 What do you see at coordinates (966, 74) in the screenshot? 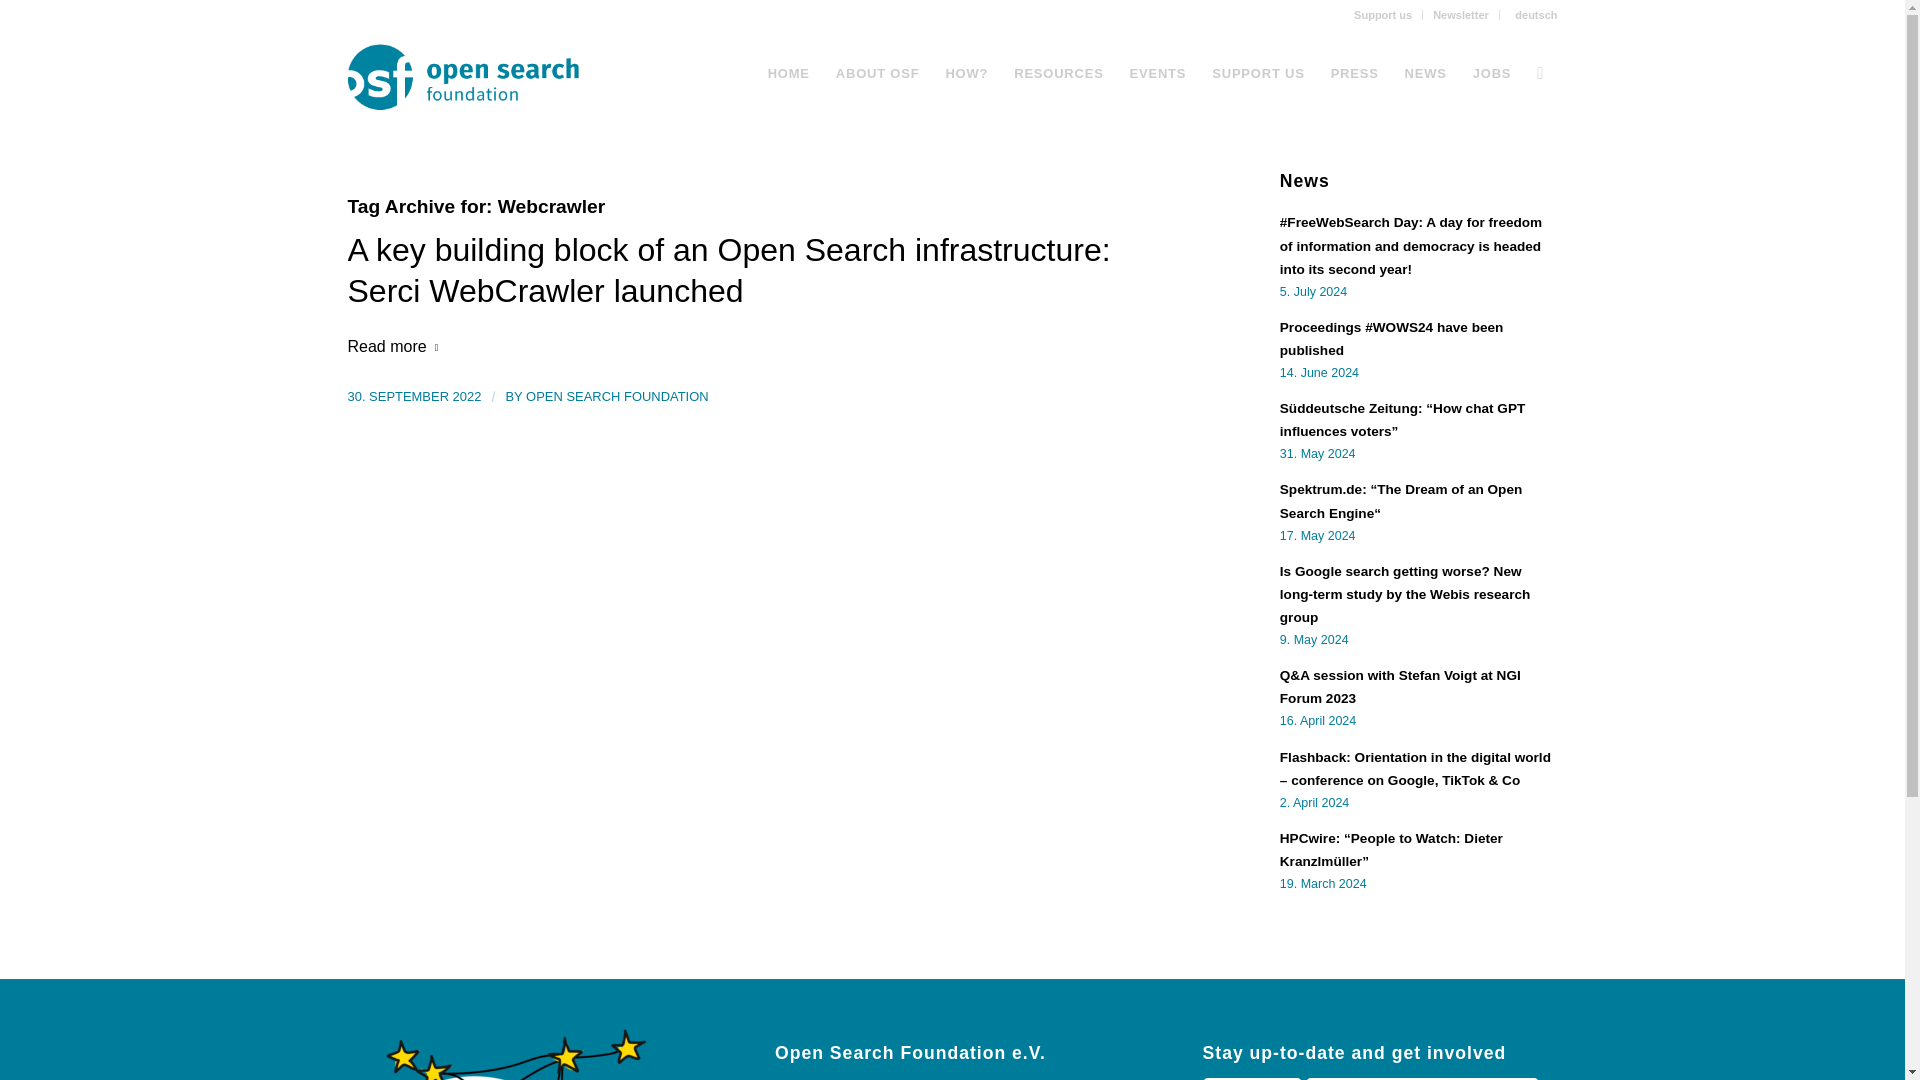
I see `HOW?` at bounding box center [966, 74].